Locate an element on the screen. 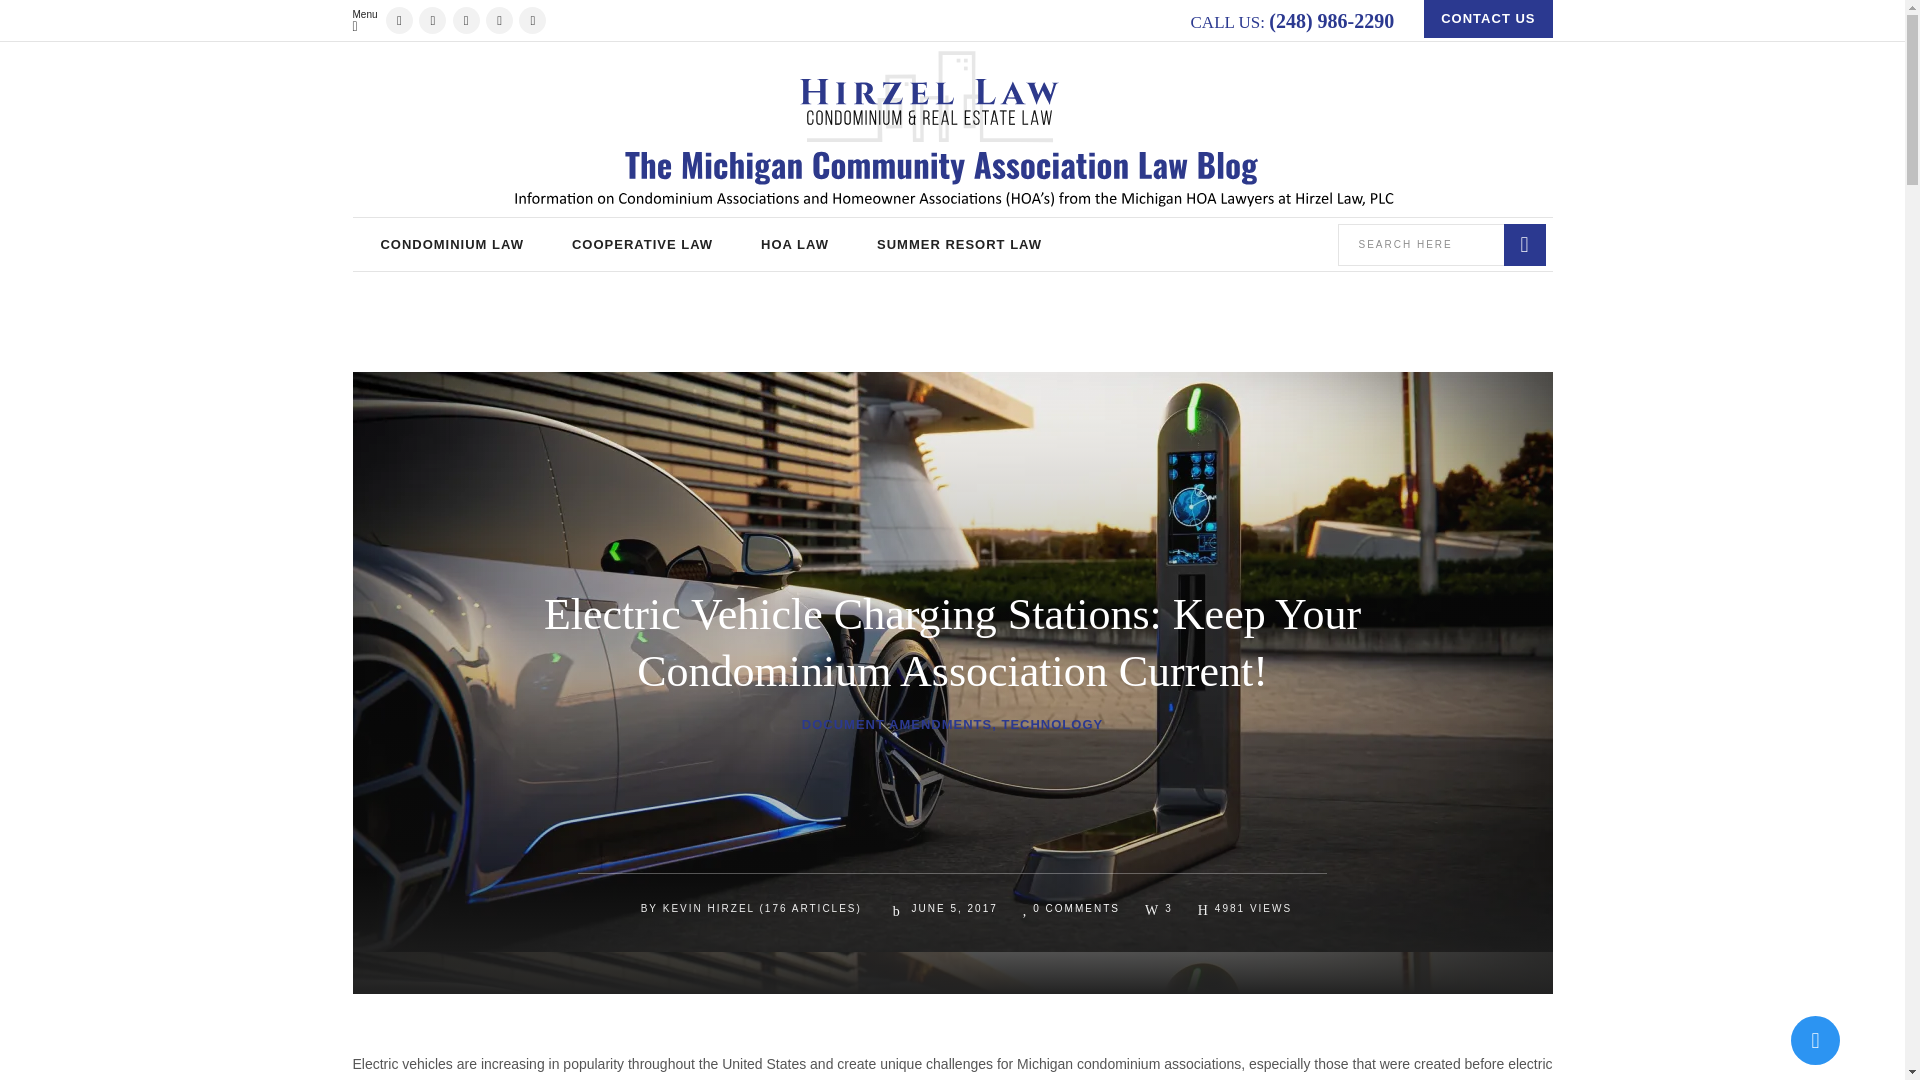 This screenshot has width=1920, height=1080. CONTACT US is located at coordinates (1488, 18).